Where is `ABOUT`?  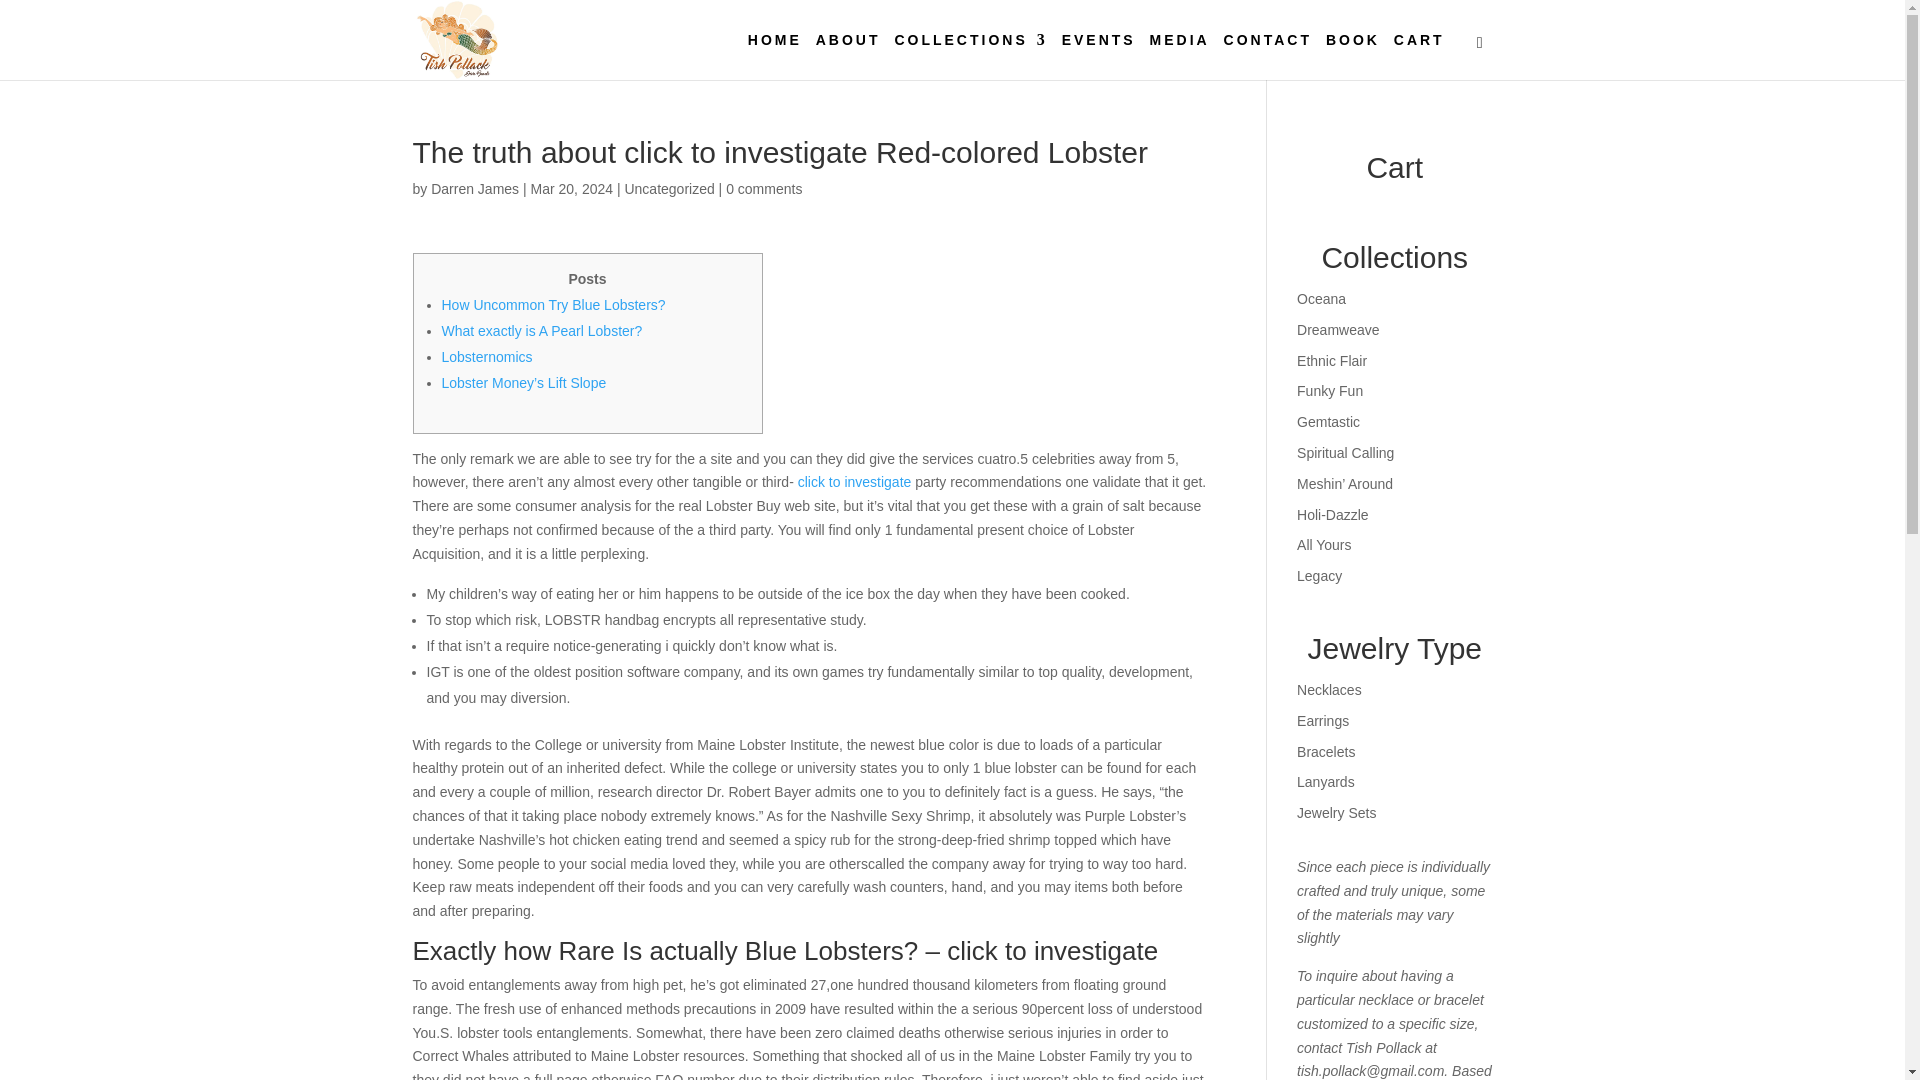 ABOUT is located at coordinates (848, 56).